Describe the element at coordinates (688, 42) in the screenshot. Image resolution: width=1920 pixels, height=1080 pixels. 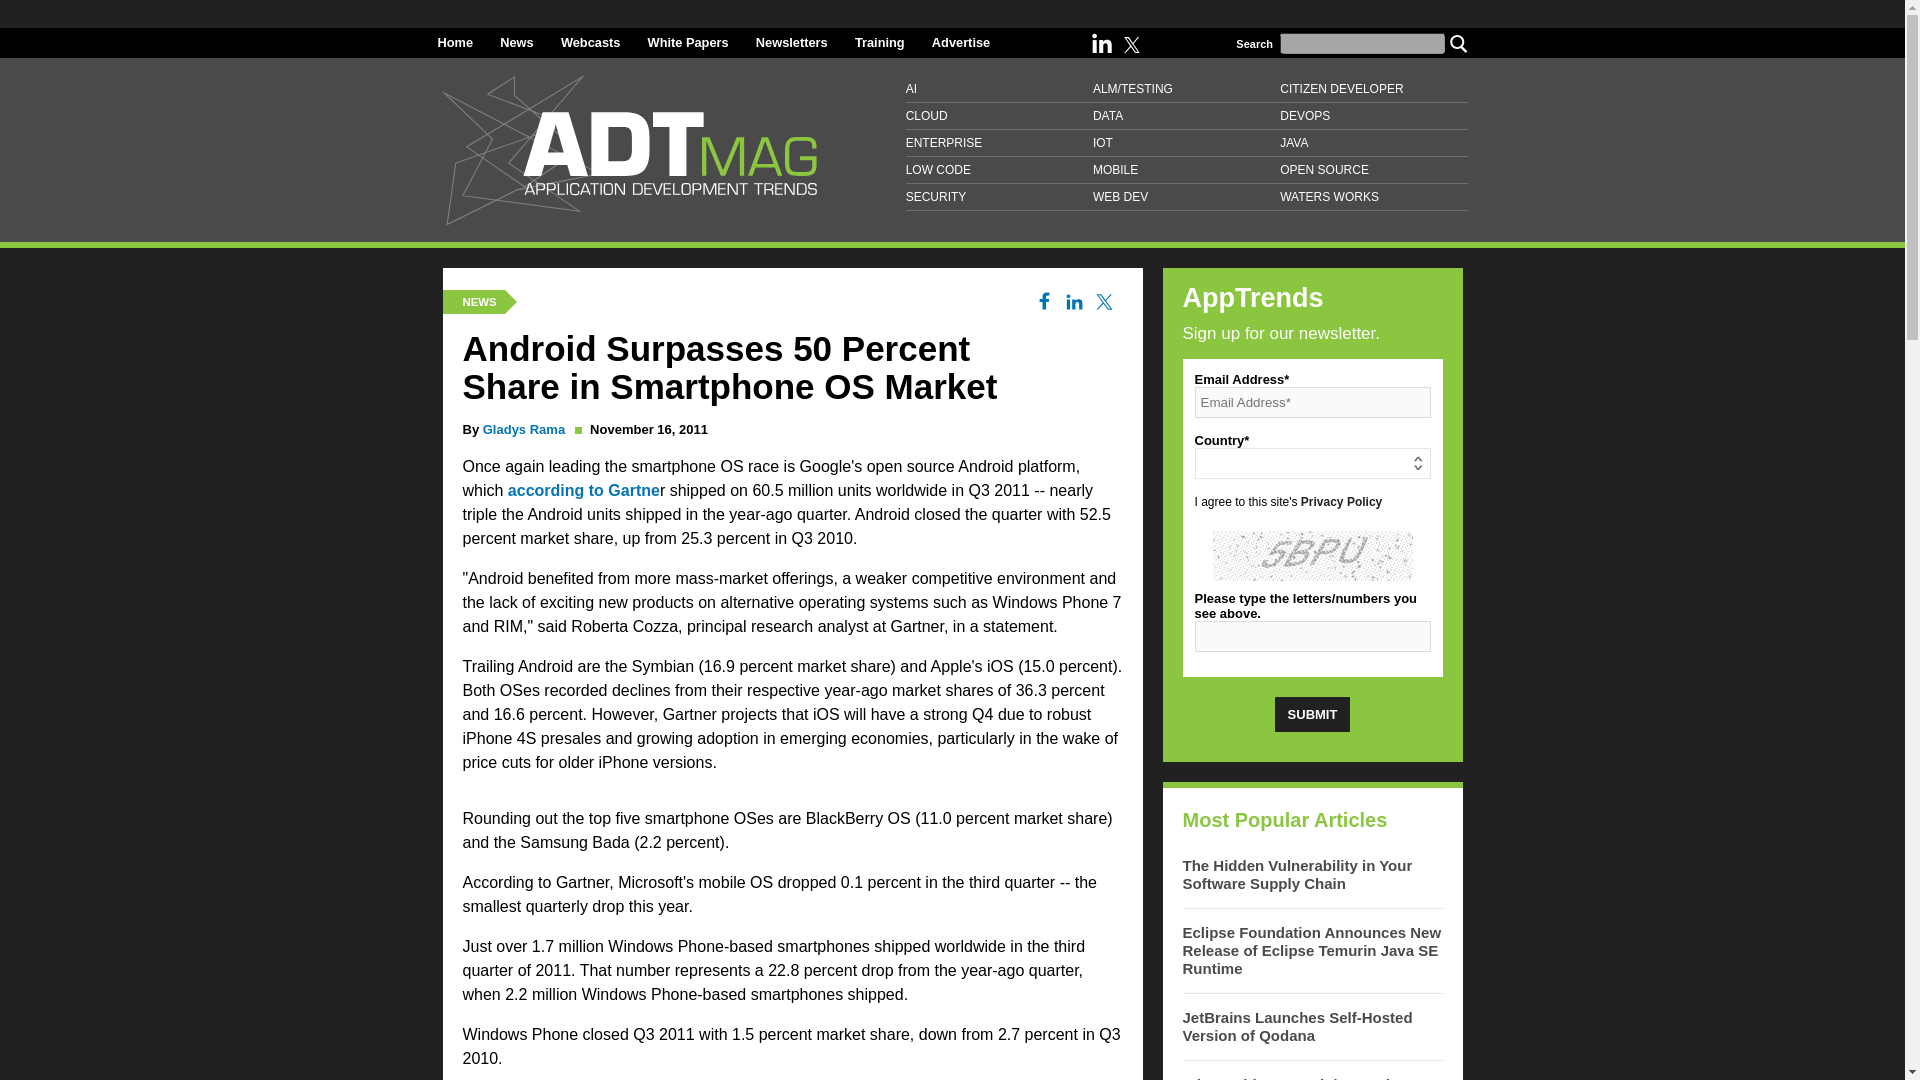
I see `White Papers` at that location.